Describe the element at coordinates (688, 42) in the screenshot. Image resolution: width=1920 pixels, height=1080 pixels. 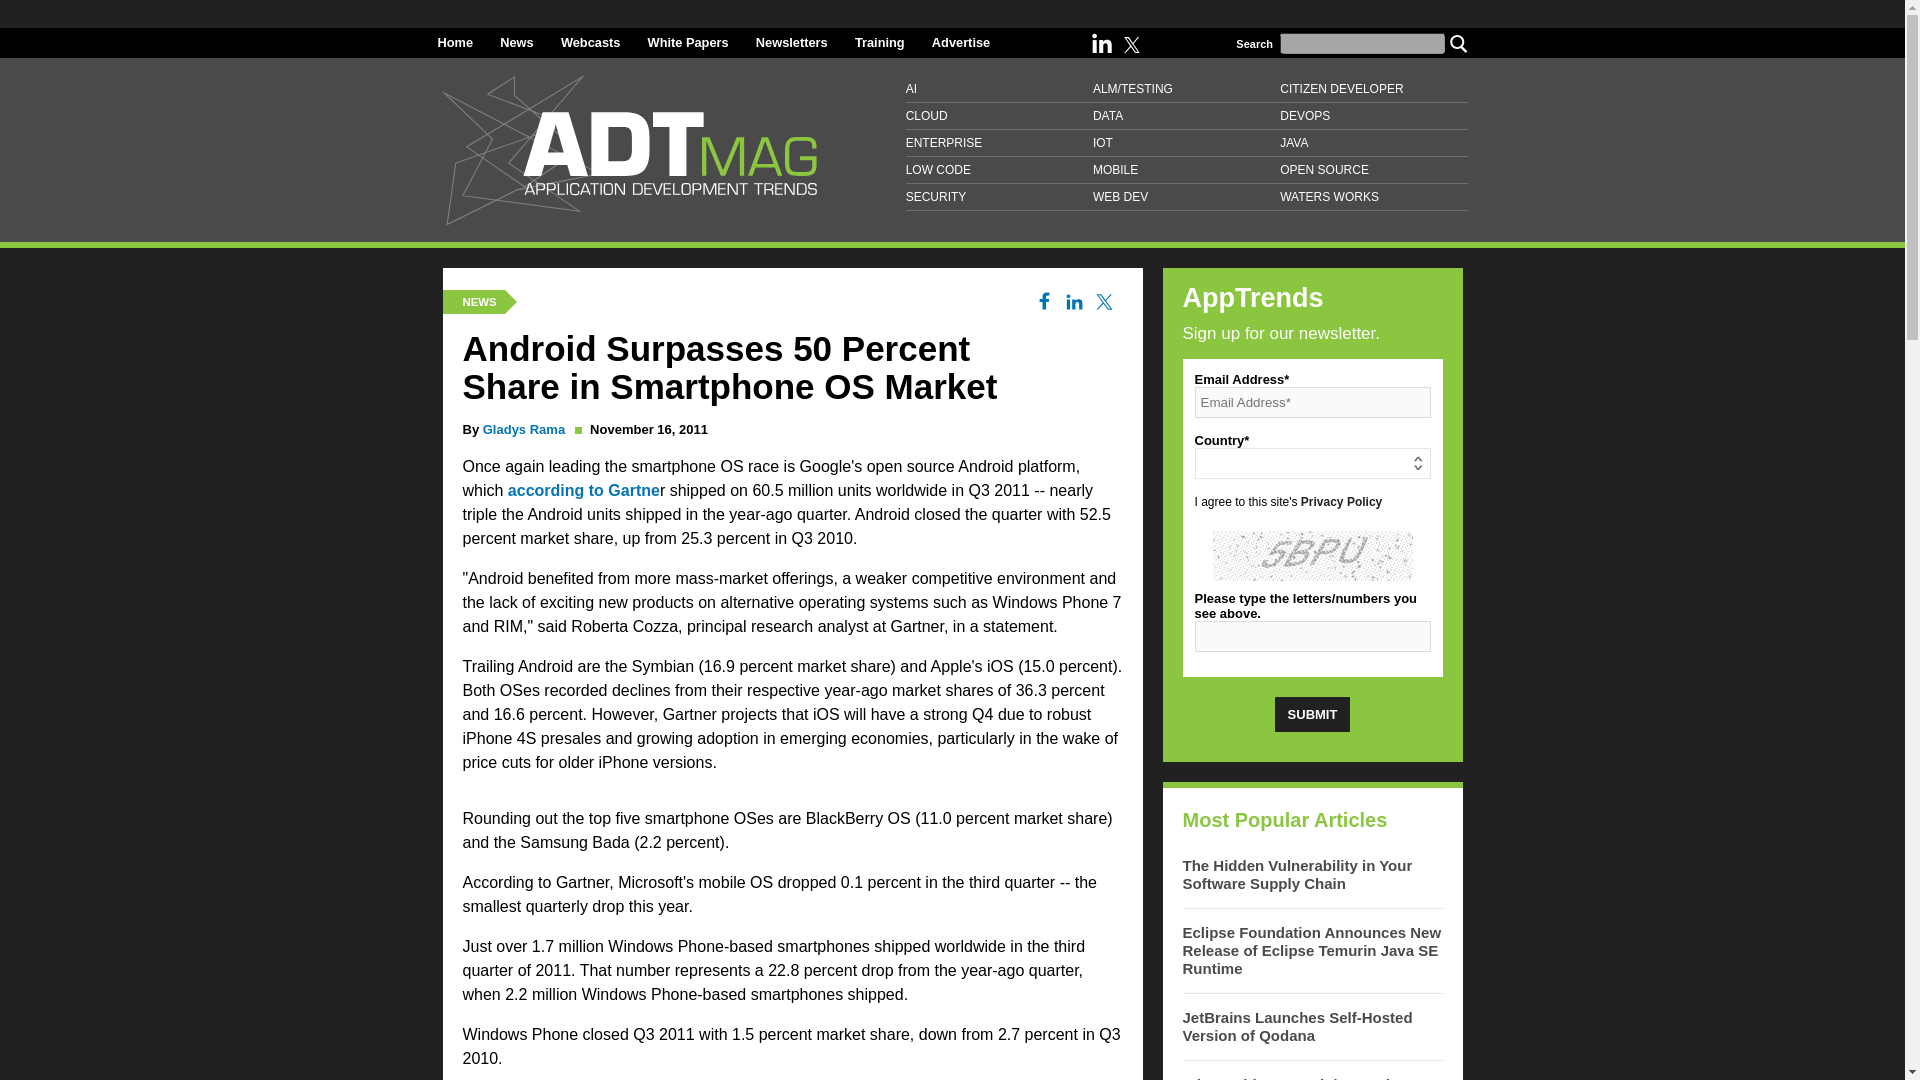
I see `White Papers` at that location.